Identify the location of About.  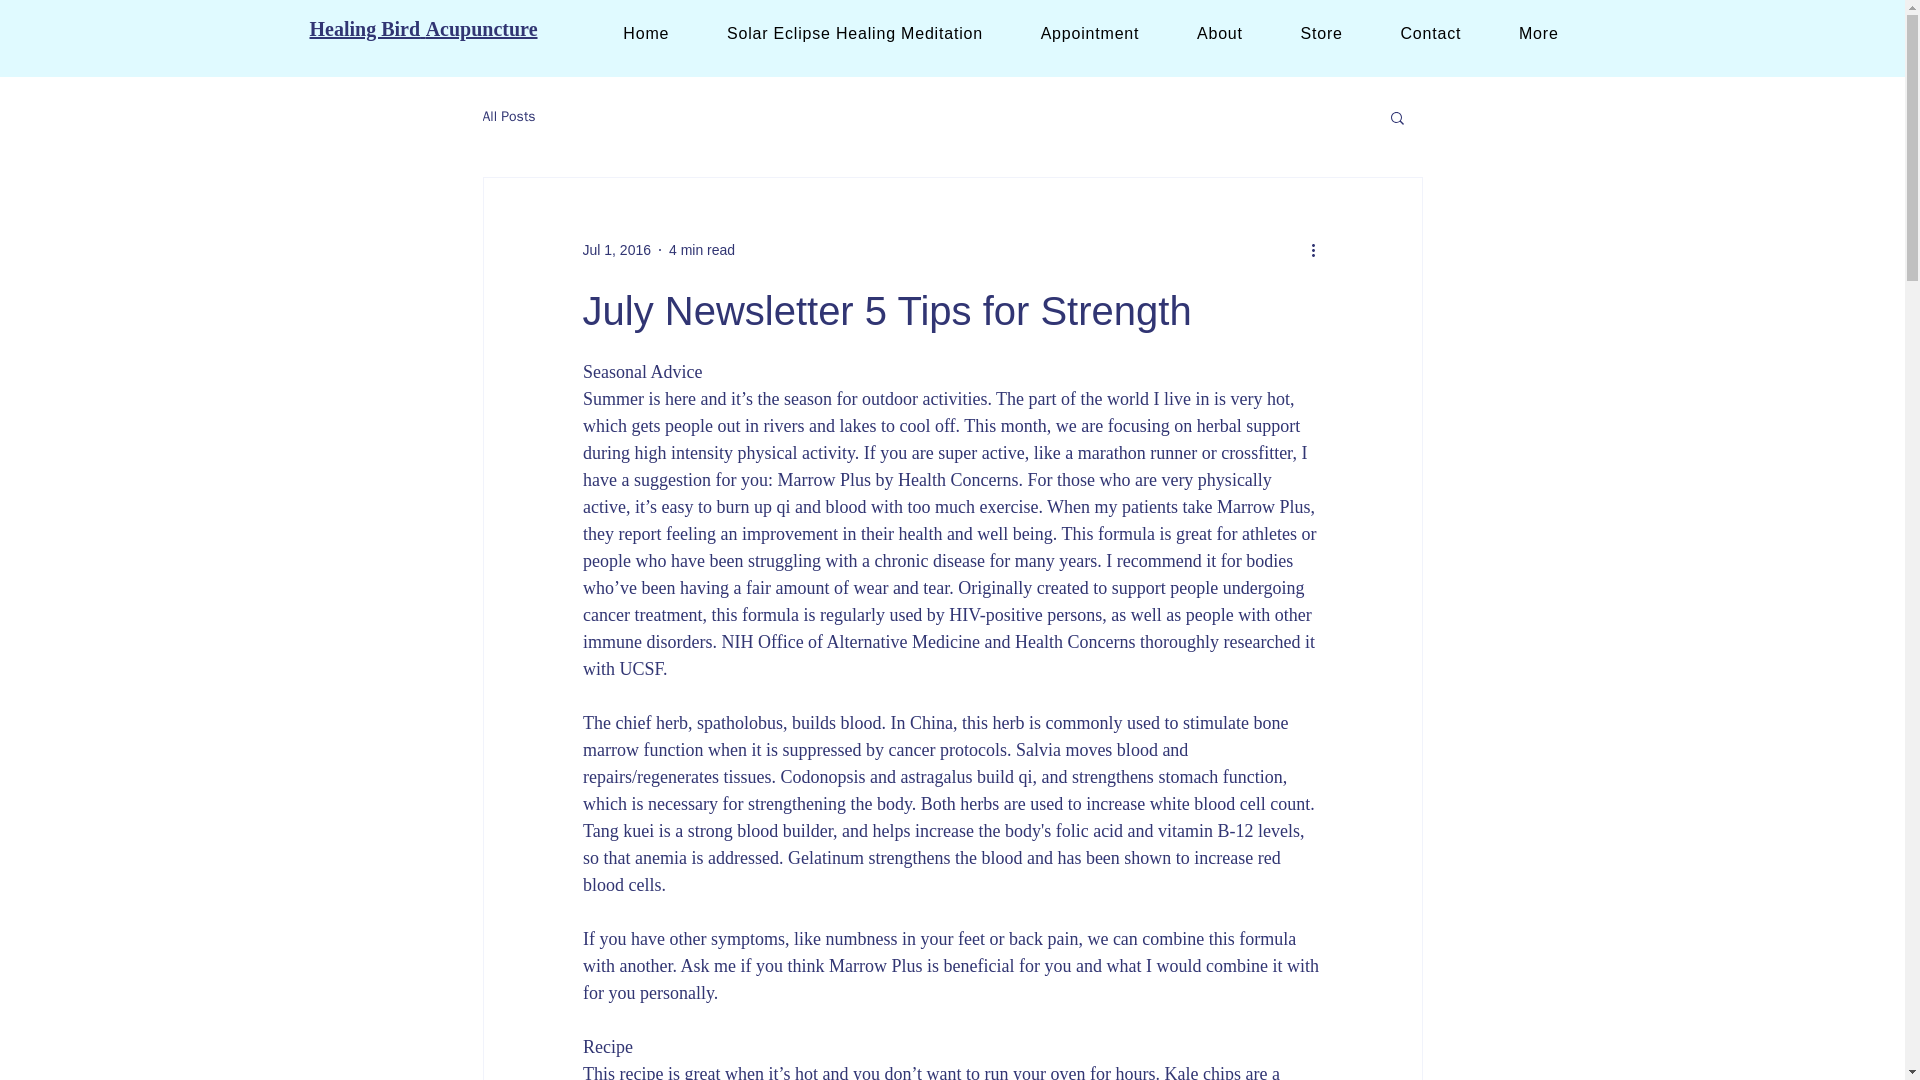
(1219, 33).